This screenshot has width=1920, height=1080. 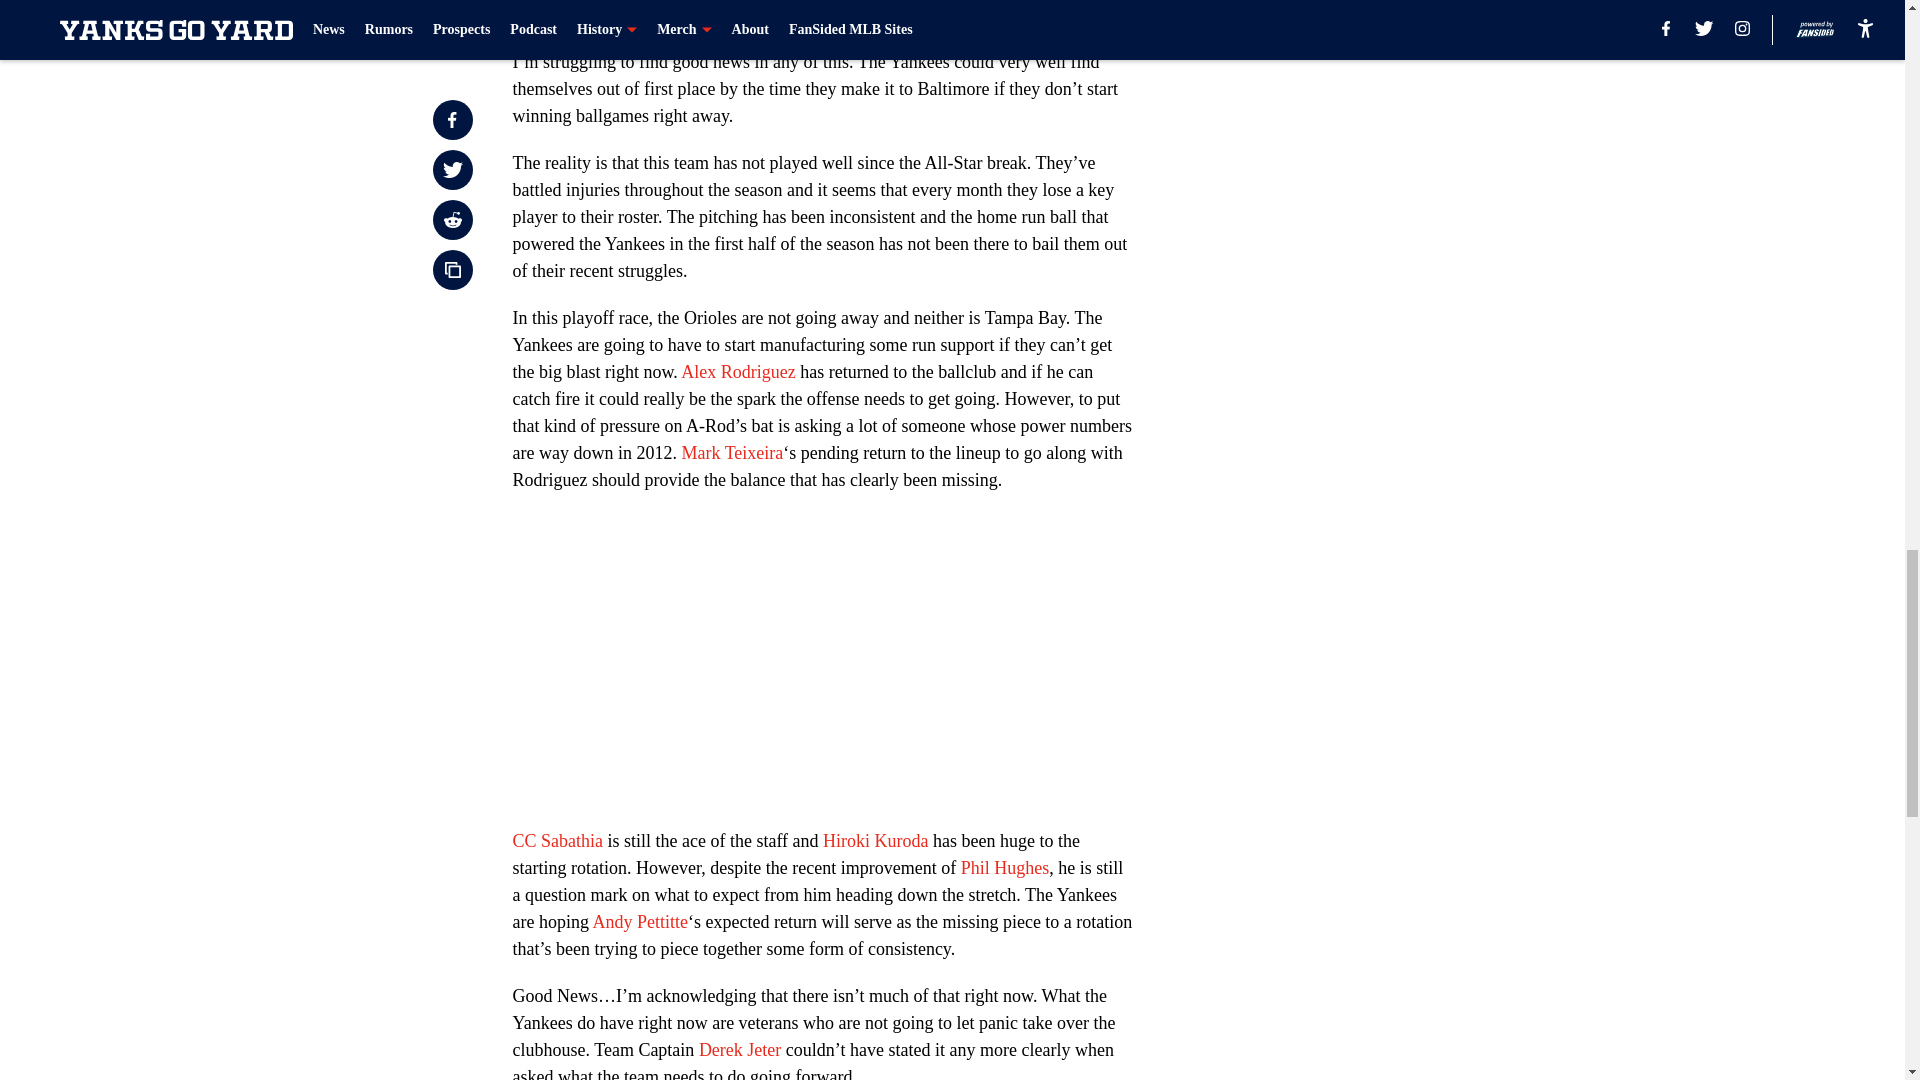 What do you see at coordinates (740, 1050) in the screenshot?
I see `Derek Jeter` at bounding box center [740, 1050].